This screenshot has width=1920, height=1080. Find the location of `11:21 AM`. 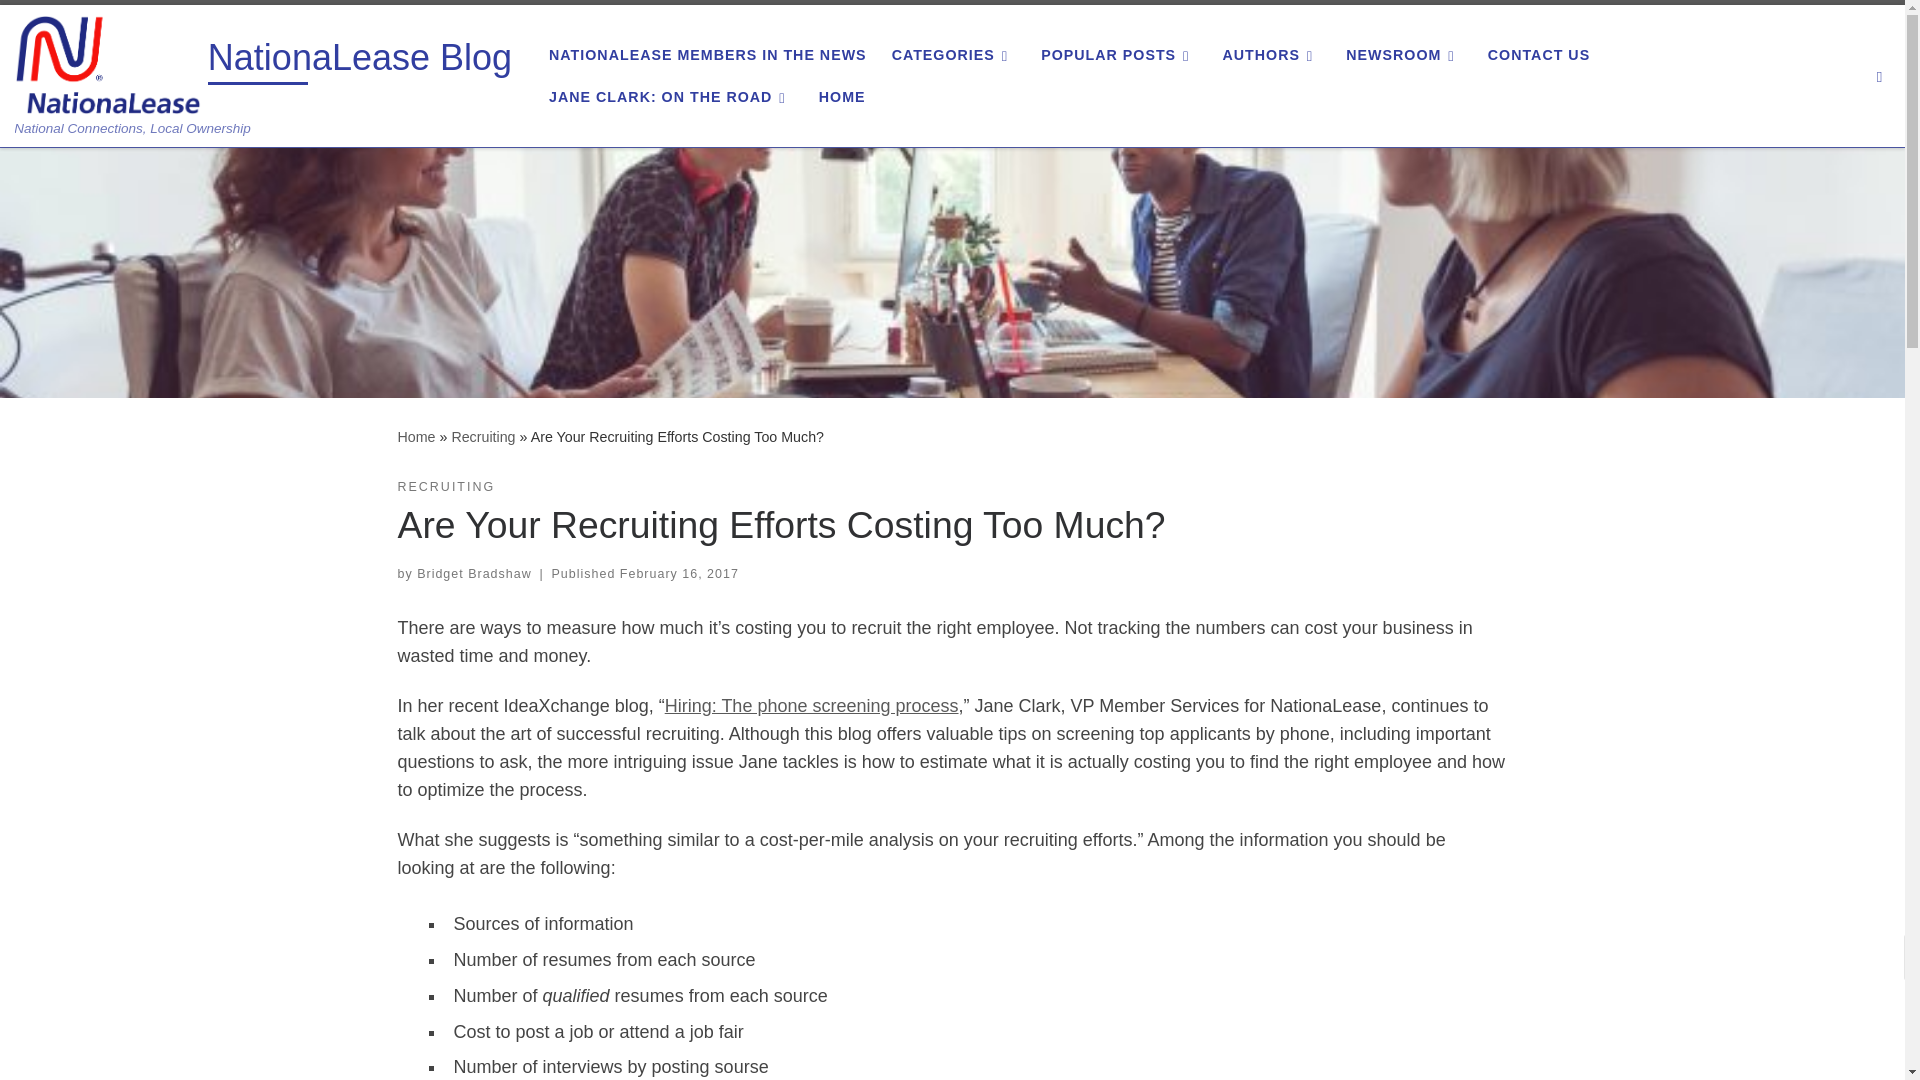

11:21 AM is located at coordinates (680, 574).